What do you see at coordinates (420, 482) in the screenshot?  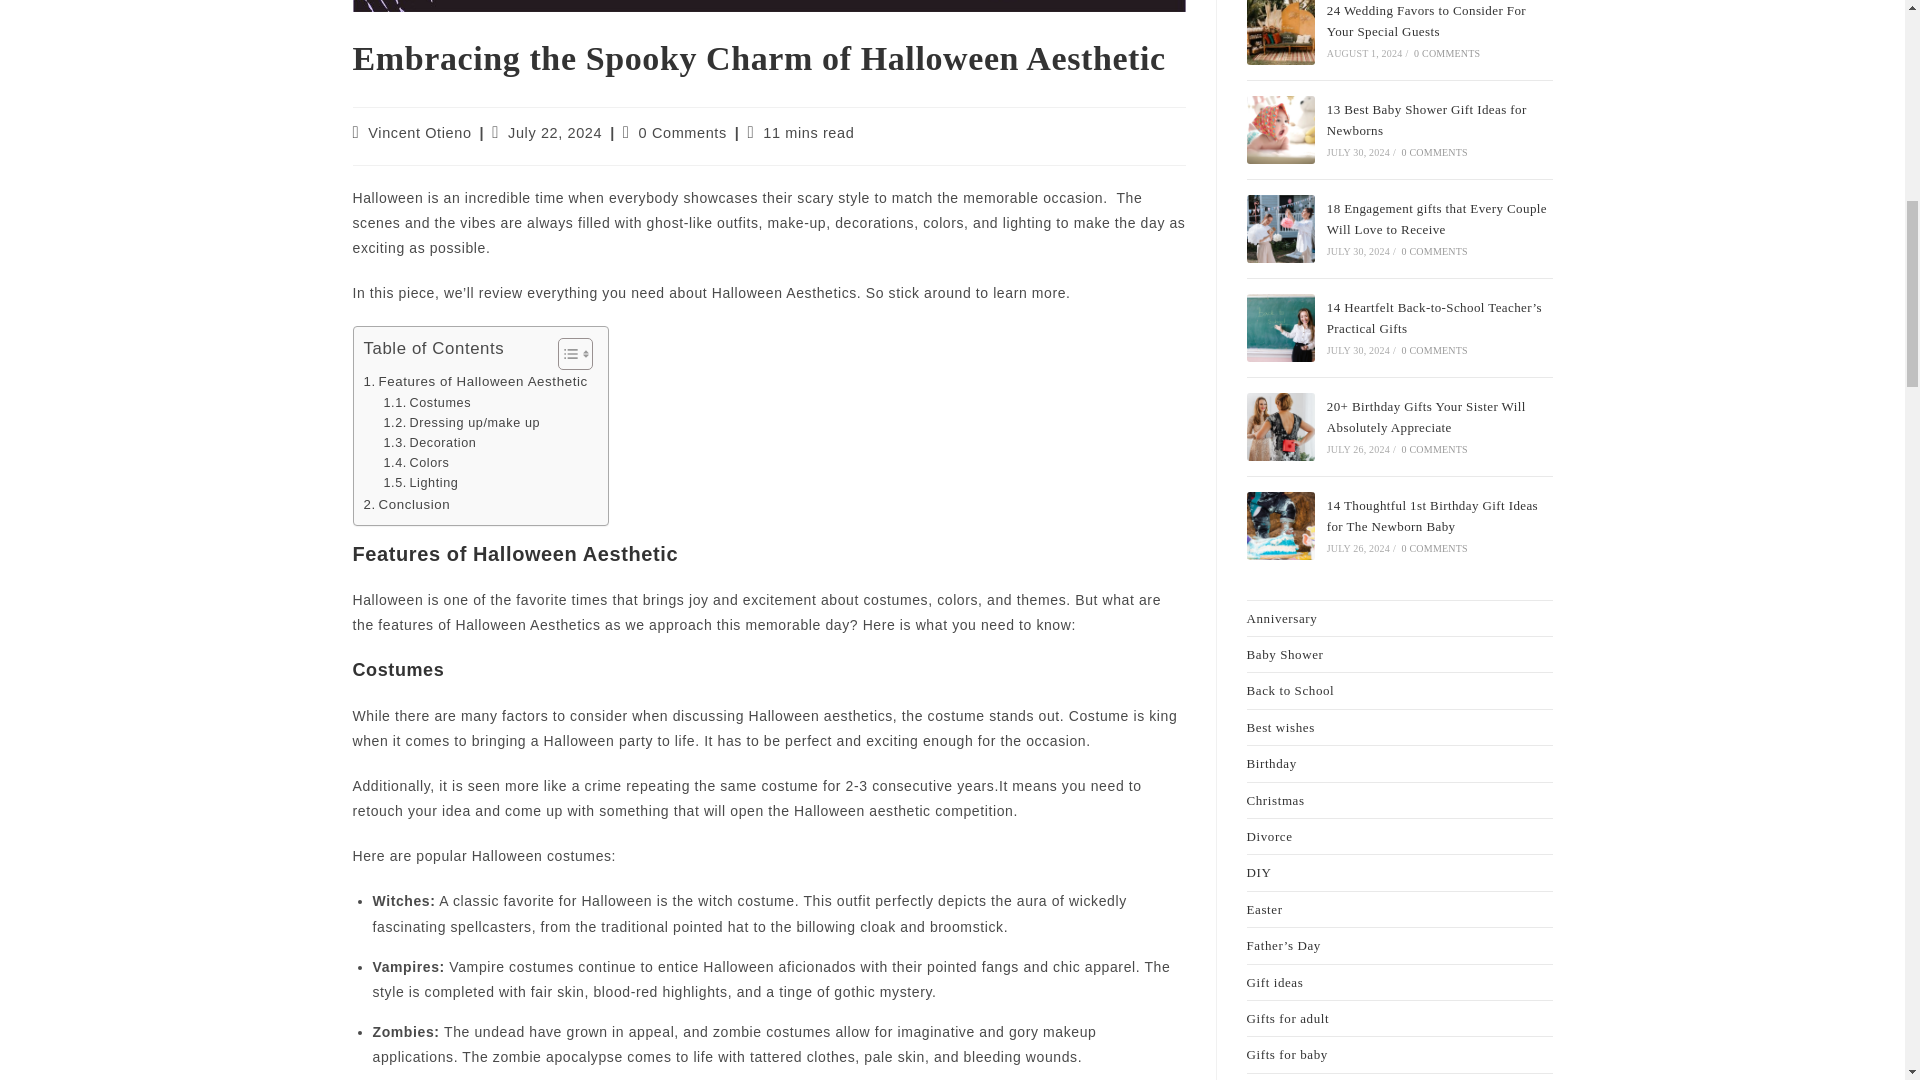 I see `Lighting` at bounding box center [420, 482].